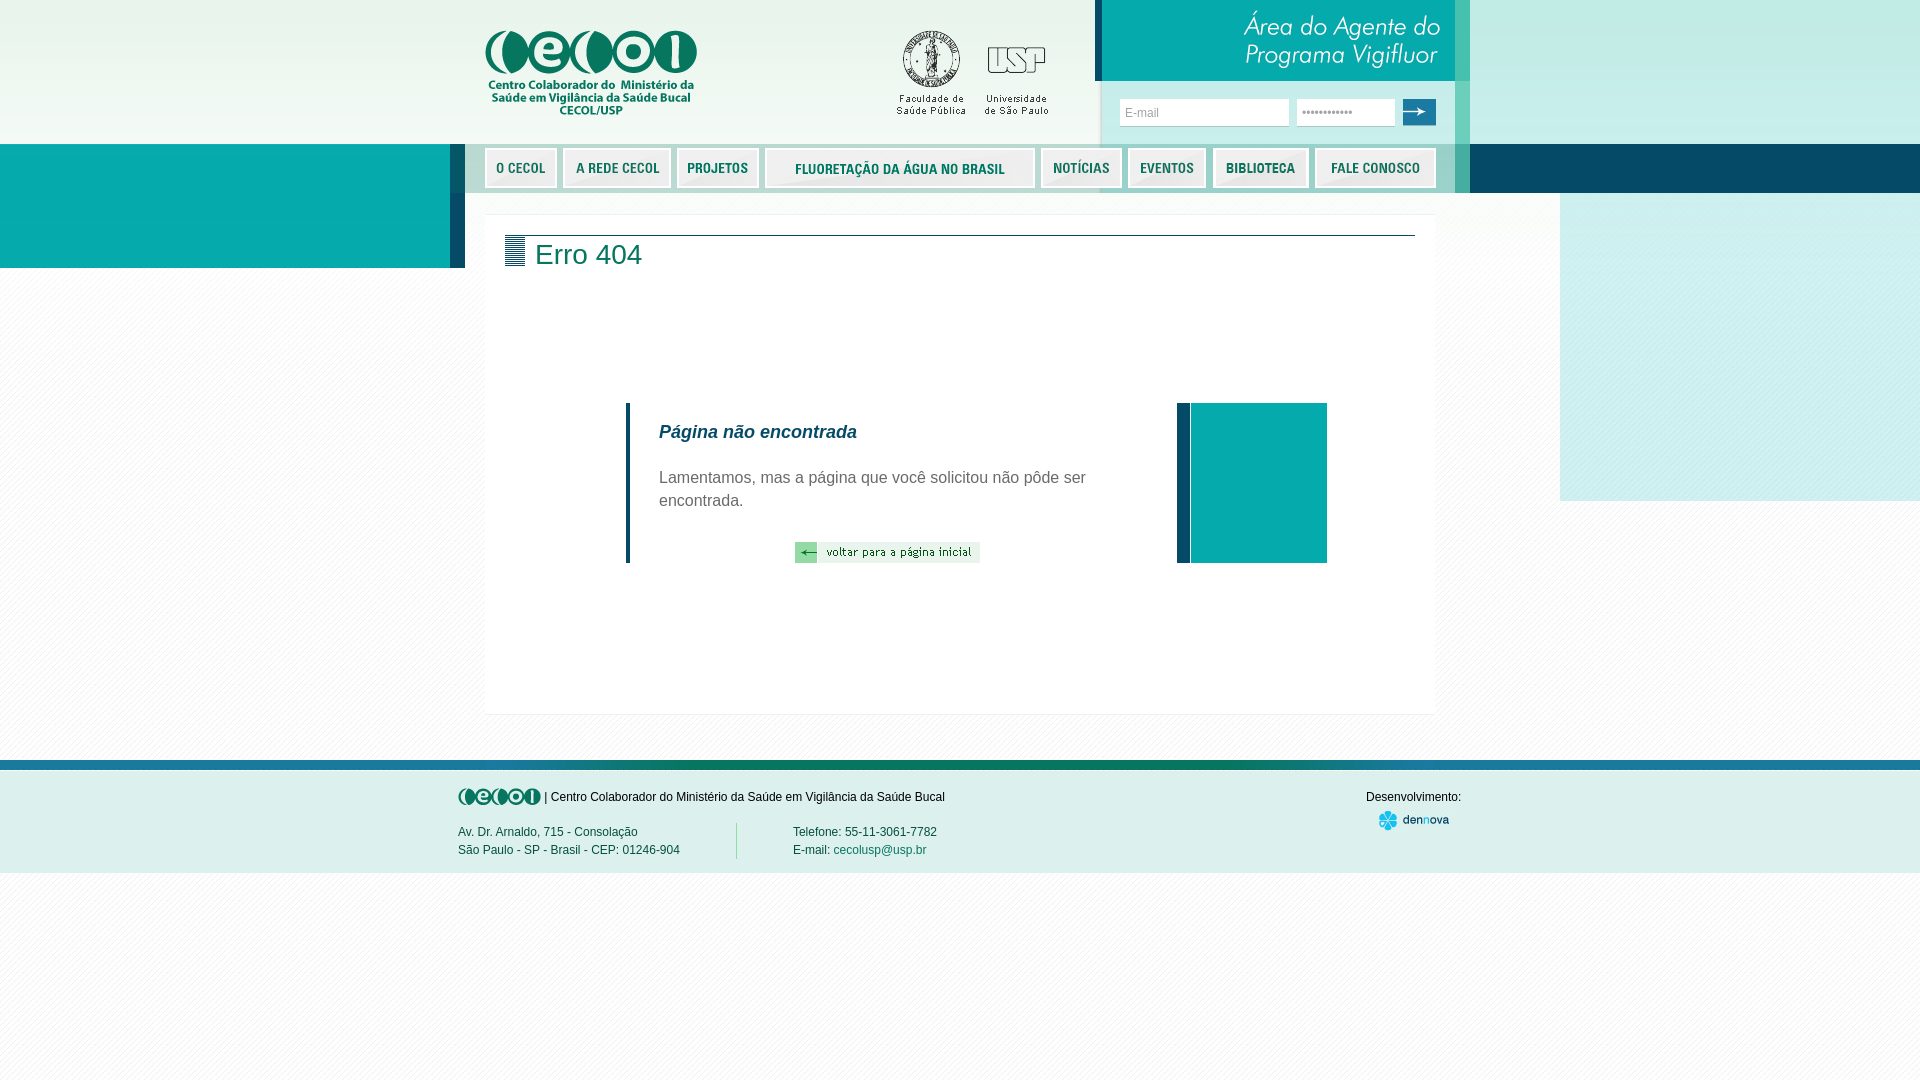 The height and width of the screenshot is (1080, 1920). What do you see at coordinates (1261, 168) in the screenshot?
I see `BIBLIOTECA` at bounding box center [1261, 168].